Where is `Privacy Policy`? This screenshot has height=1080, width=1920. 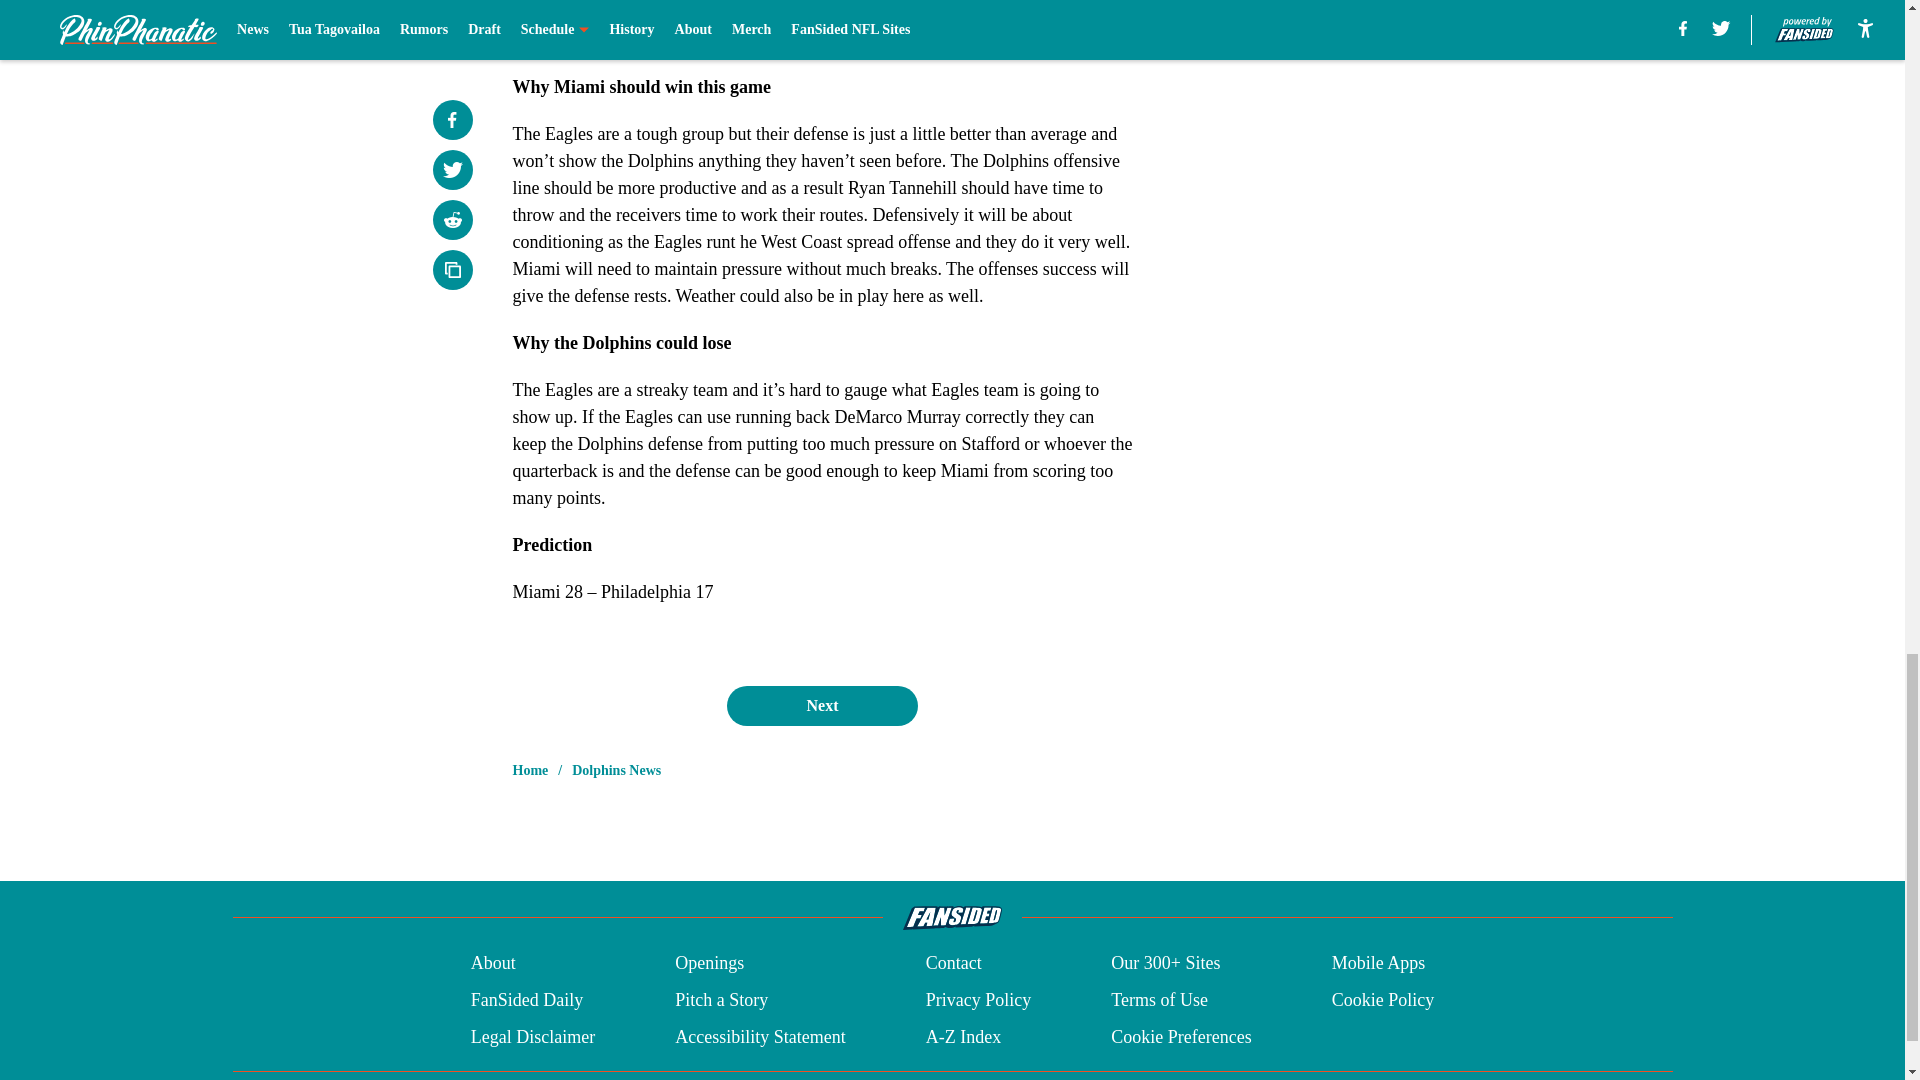
Privacy Policy is located at coordinates (978, 1000).